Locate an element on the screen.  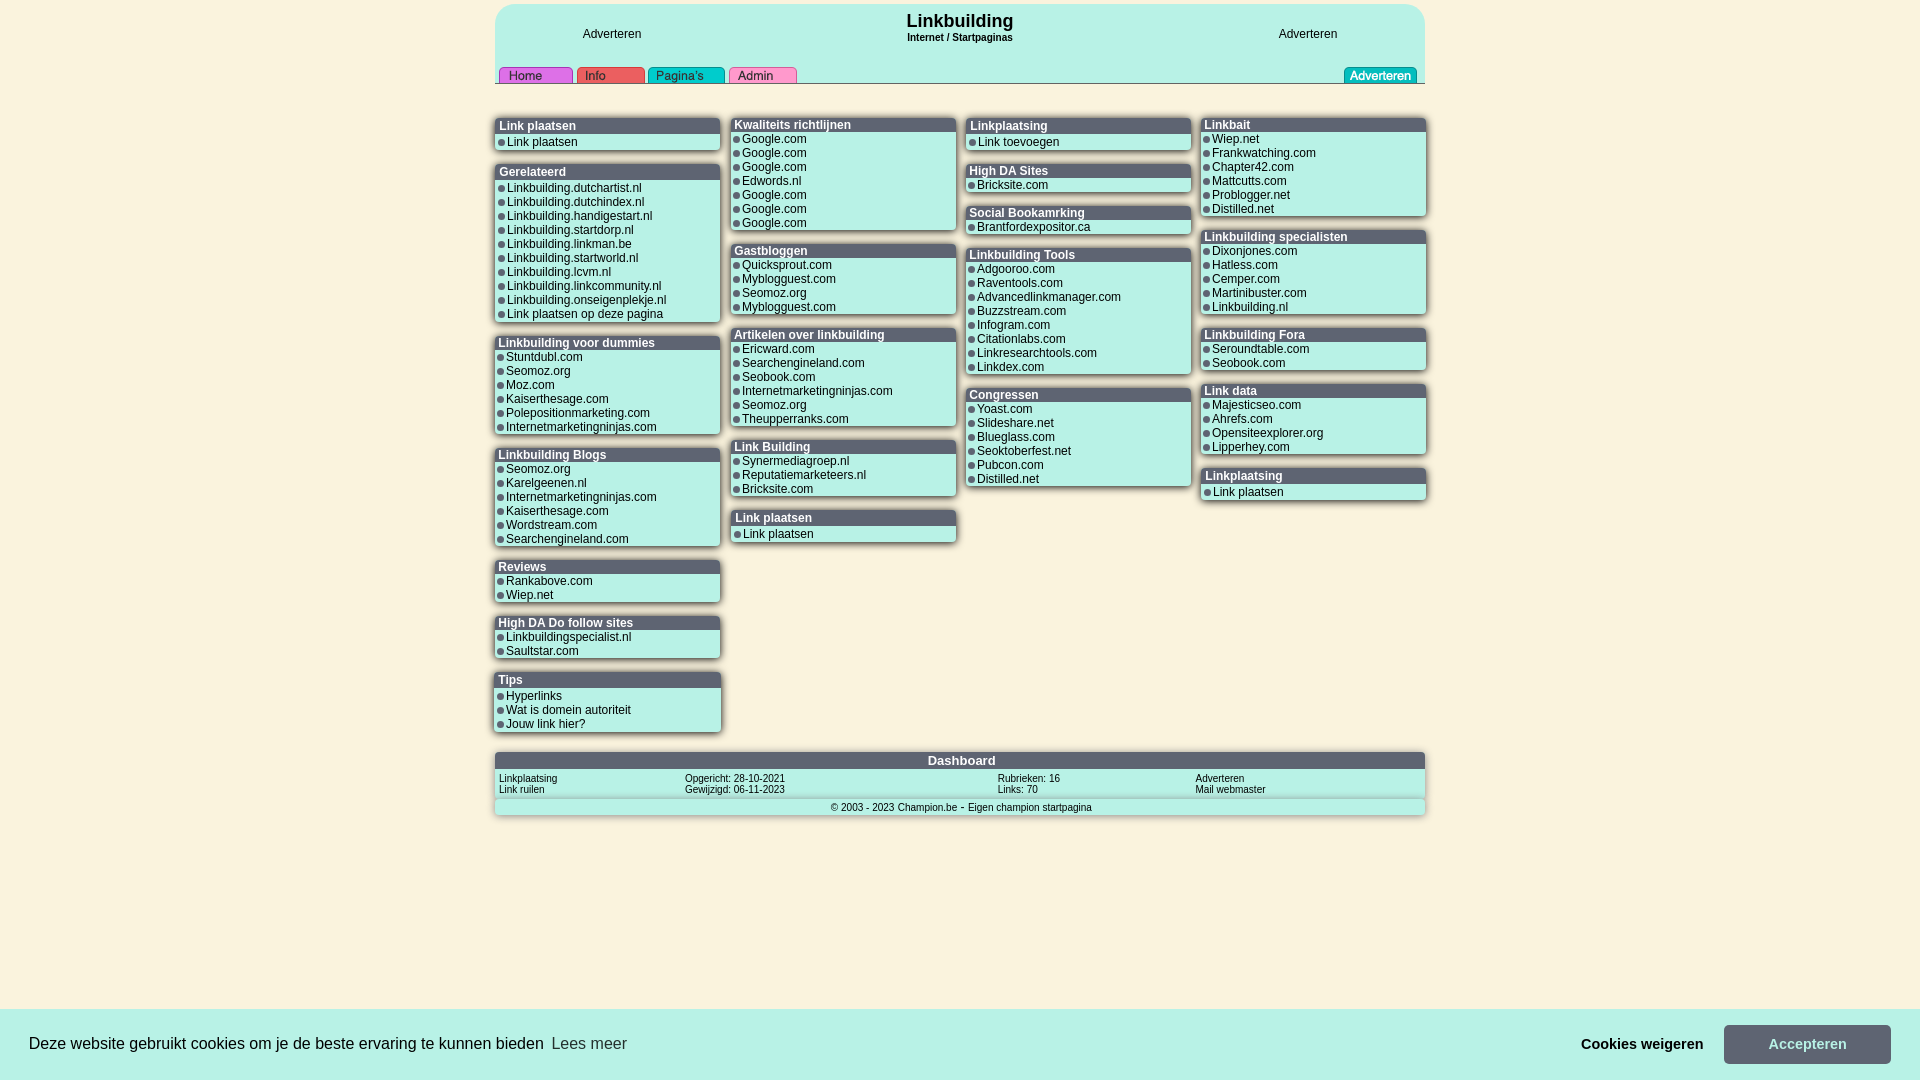
Frankwatching.com is located at coordinates (1264, 153).